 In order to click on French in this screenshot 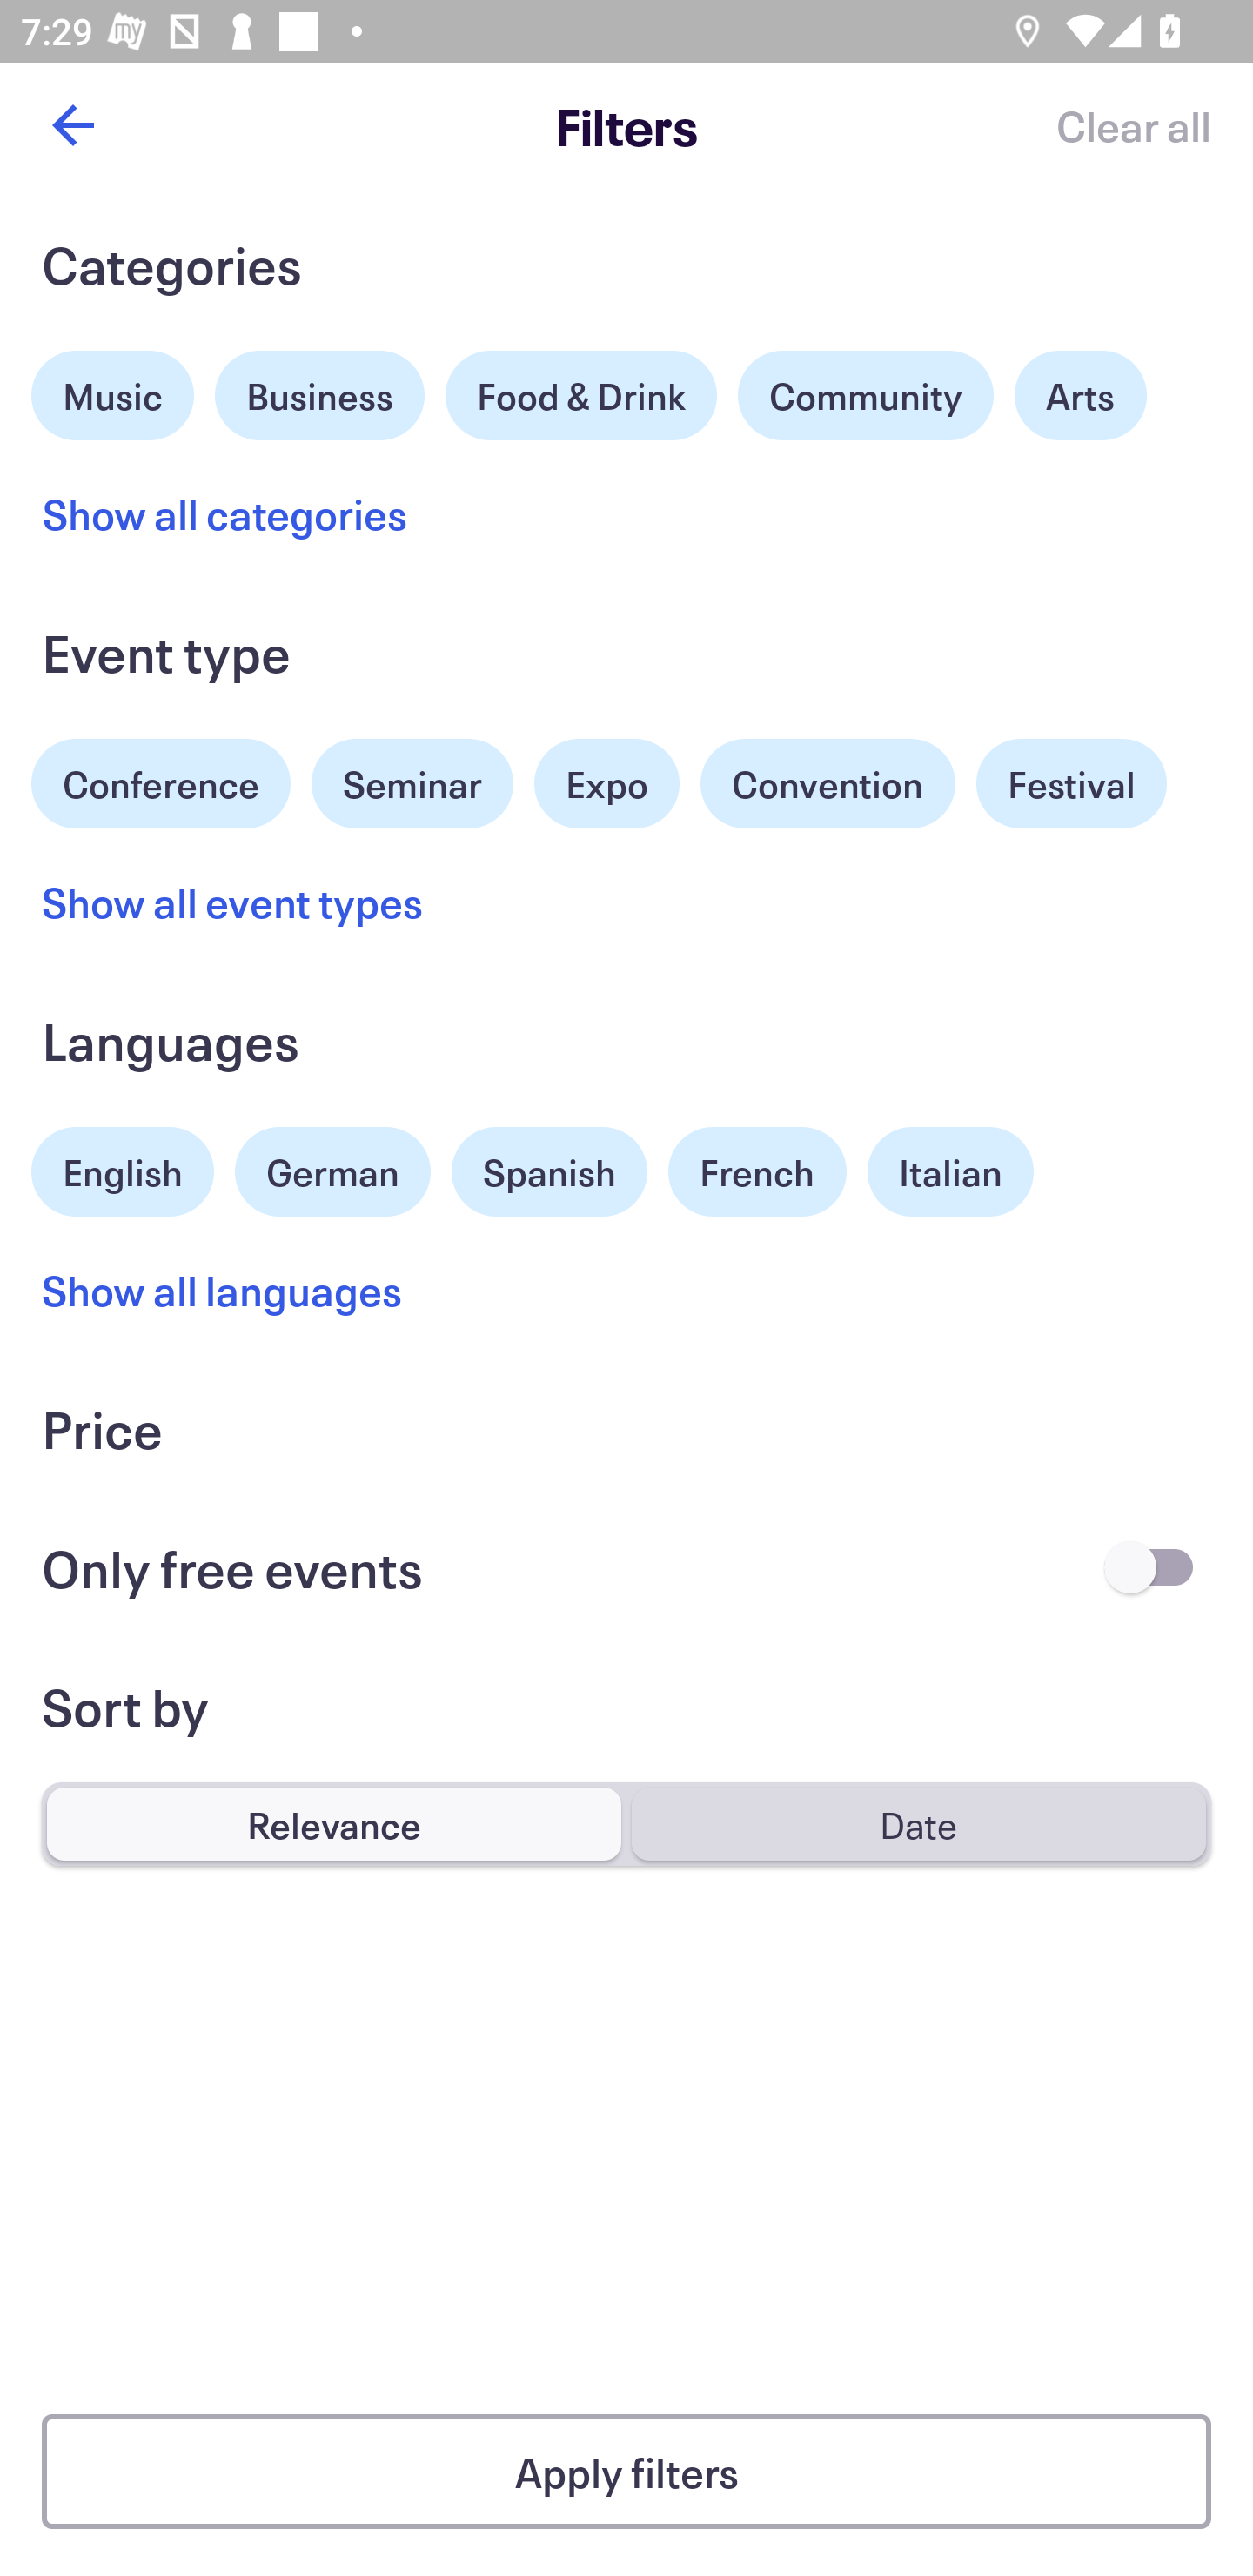, I will do `click(757, 1171)`.